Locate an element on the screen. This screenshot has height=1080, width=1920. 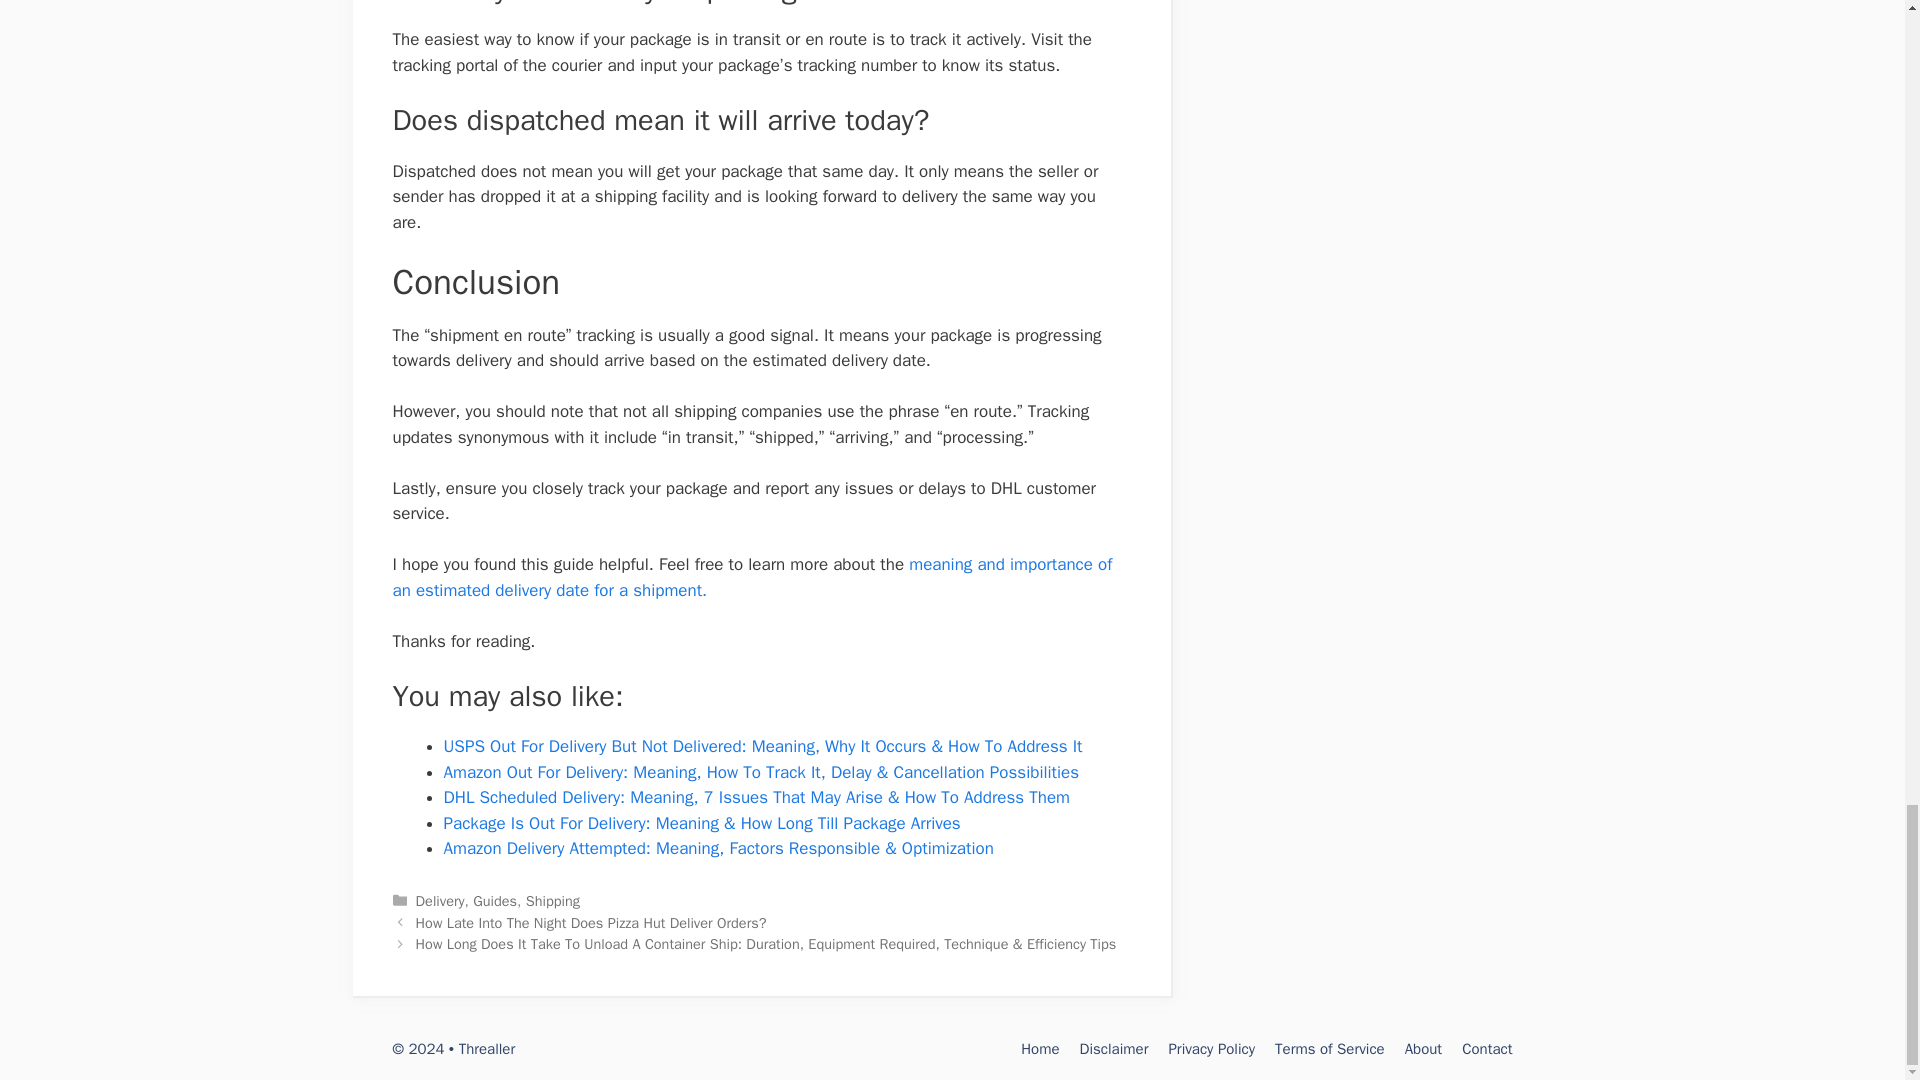
Disclaimer is located at coordinates (1114, 1049).